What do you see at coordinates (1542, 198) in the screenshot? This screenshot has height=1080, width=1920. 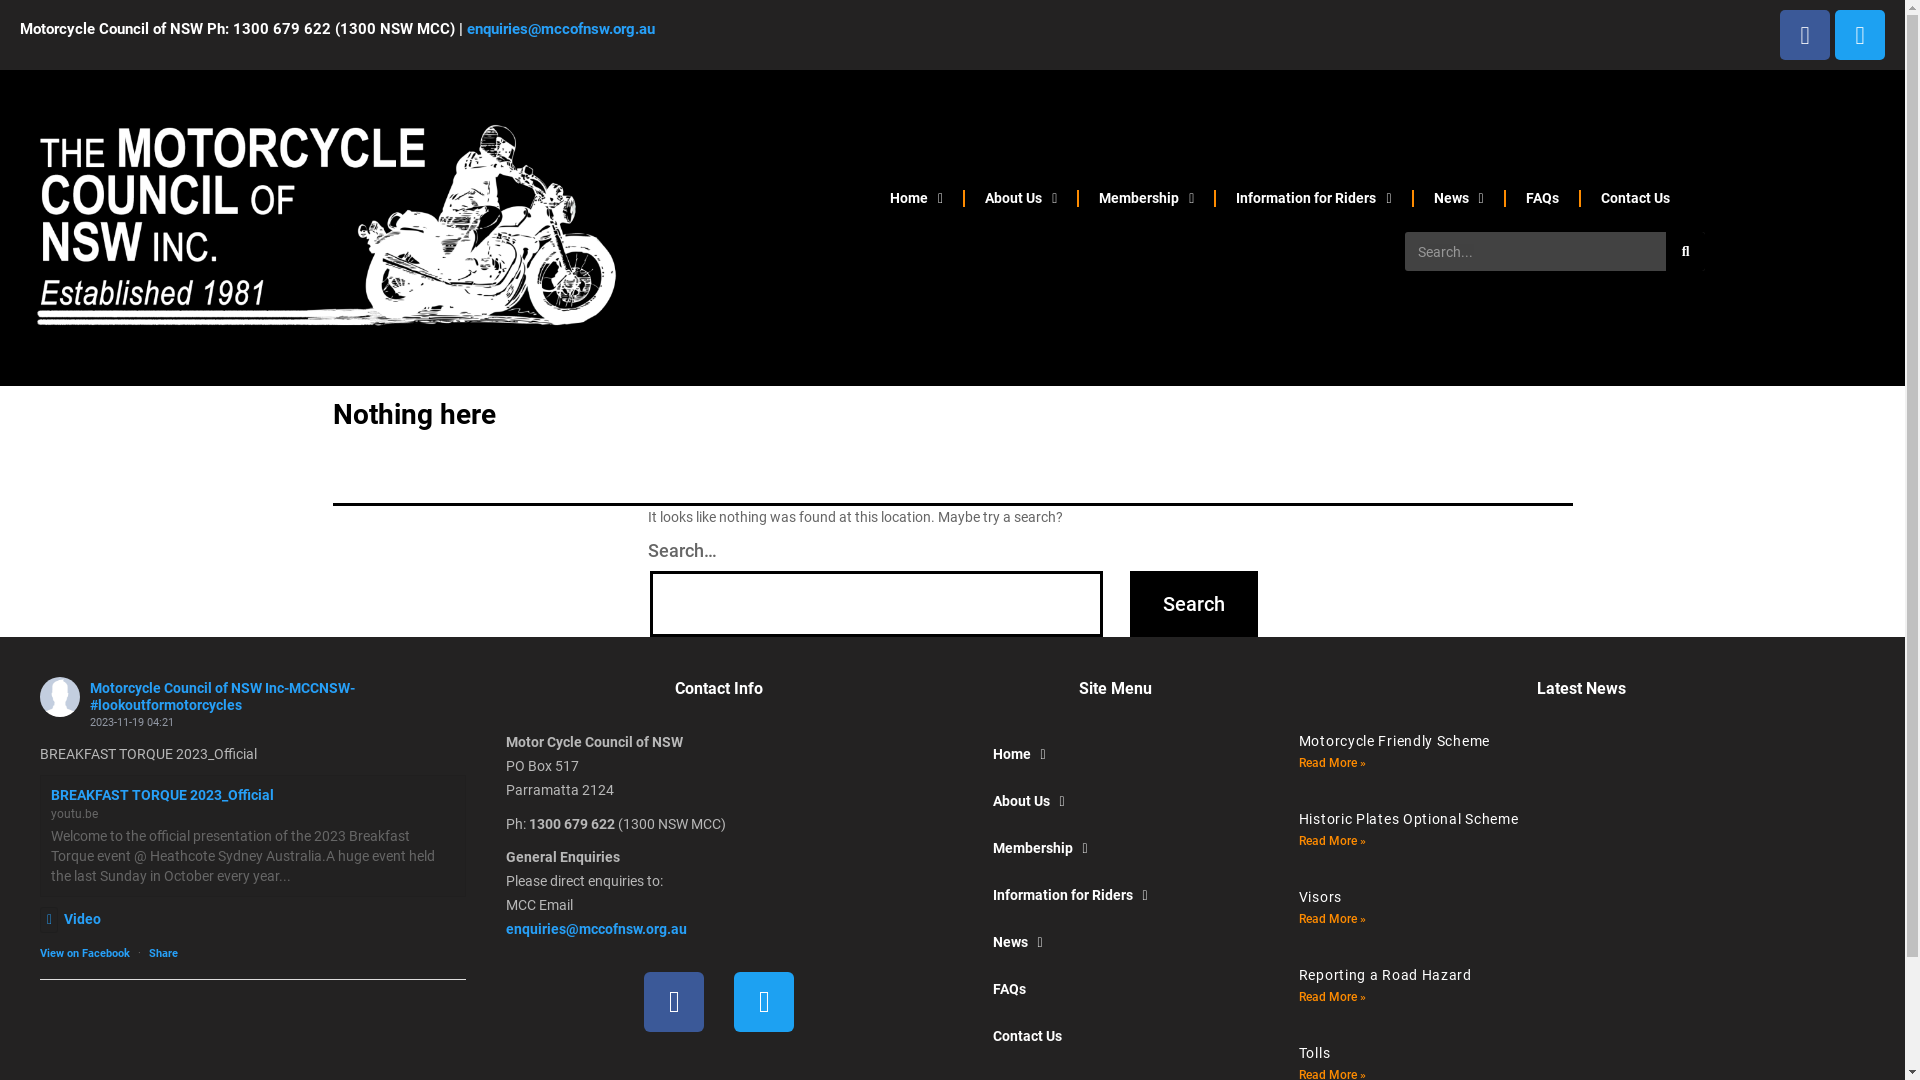 I see `FAQs` at bounding box center [1542, 198].